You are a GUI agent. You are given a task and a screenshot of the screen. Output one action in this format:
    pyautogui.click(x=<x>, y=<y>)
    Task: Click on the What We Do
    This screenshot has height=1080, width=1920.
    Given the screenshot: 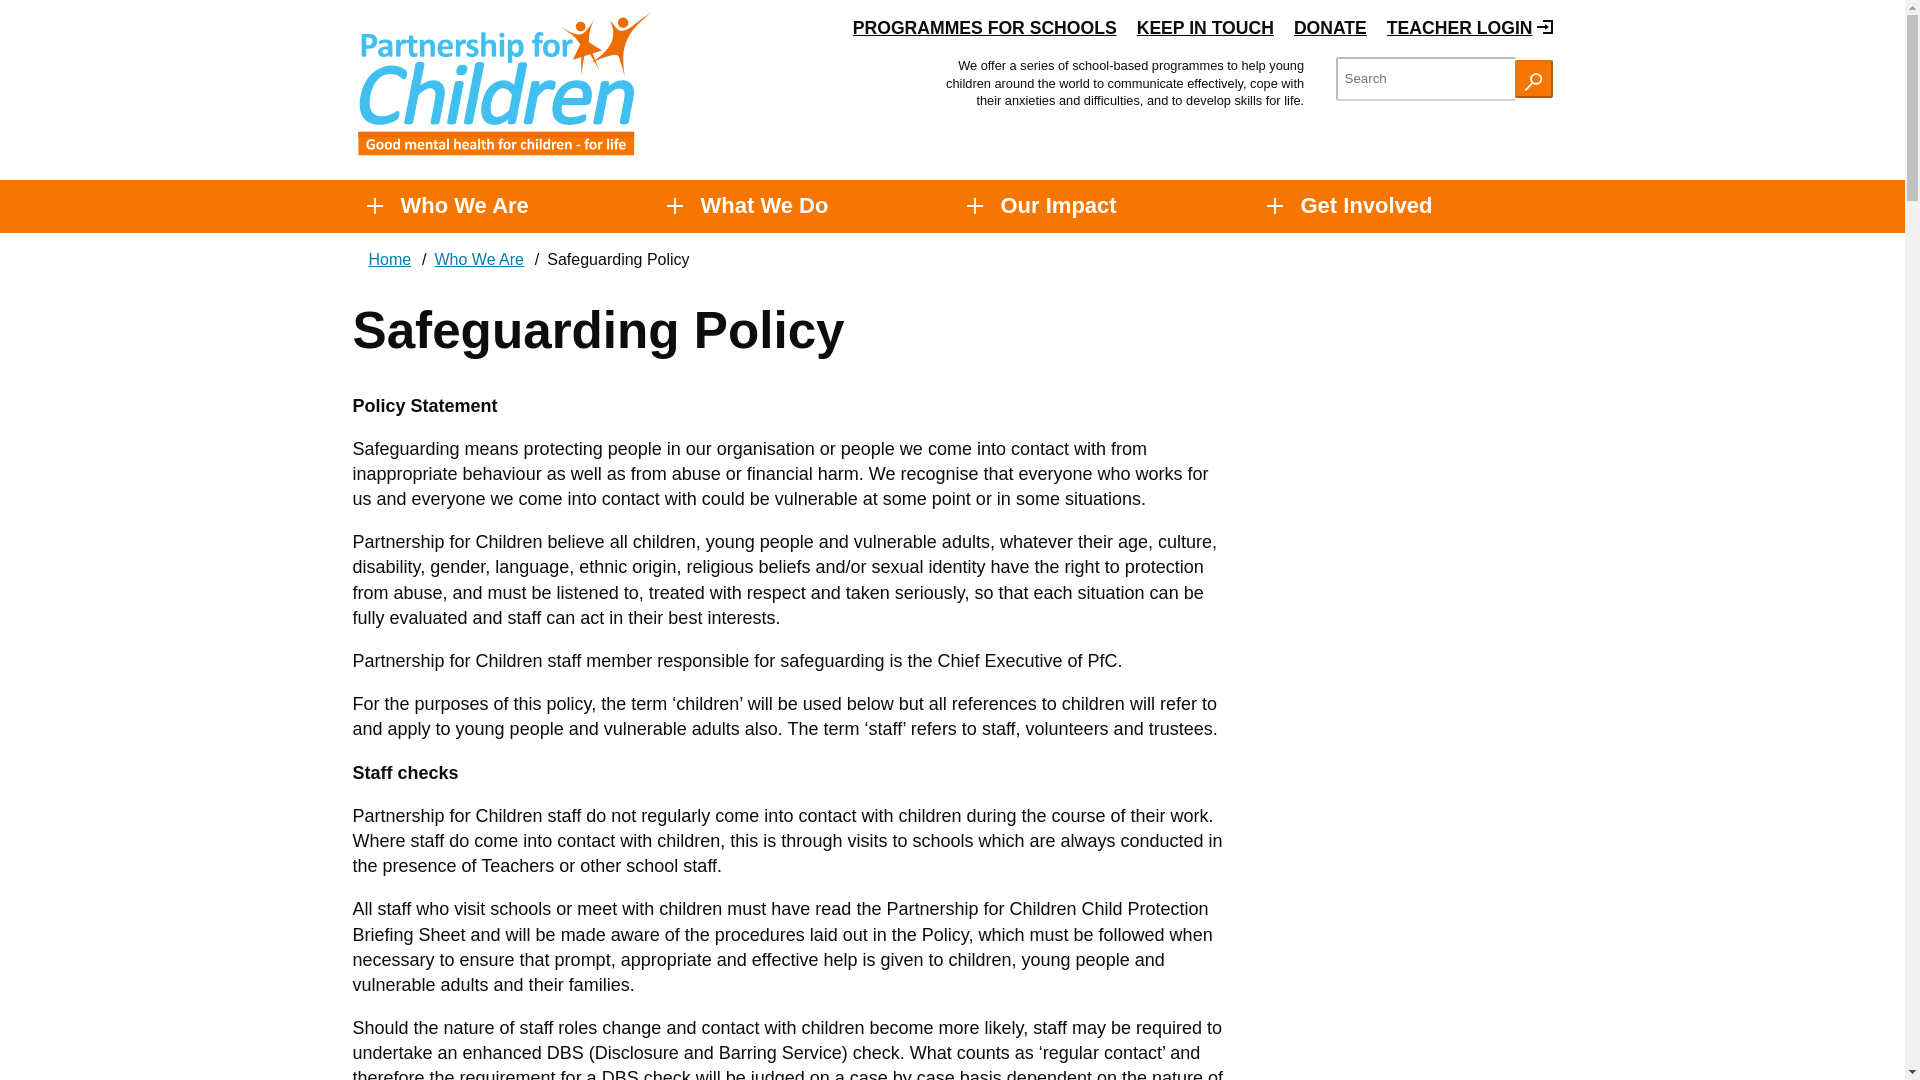 What is the action you would take?
    pyautogui.click(x=763, y=206)
    